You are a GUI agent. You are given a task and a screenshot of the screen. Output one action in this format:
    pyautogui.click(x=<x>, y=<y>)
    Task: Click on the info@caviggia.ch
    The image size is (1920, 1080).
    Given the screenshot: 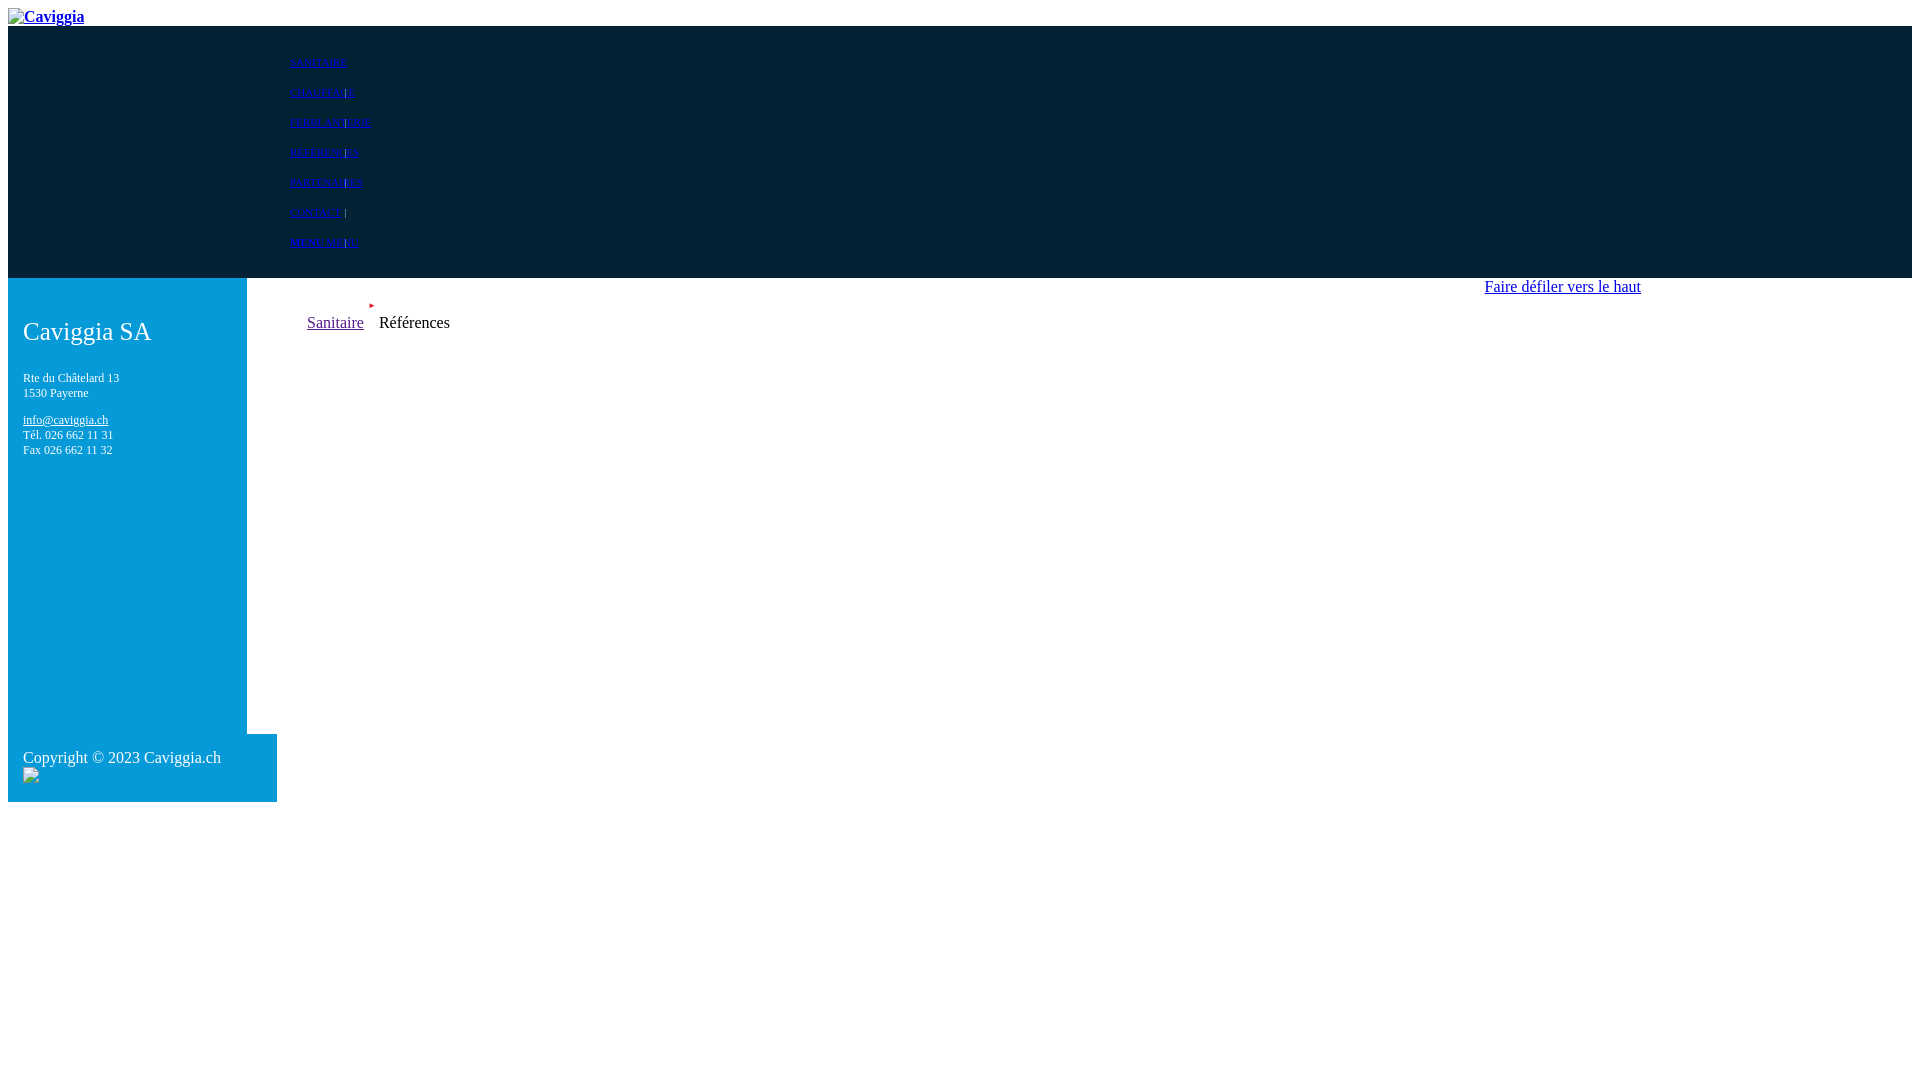 What is the action you would take?
    pyautogui.click(x=66, y=420)
    